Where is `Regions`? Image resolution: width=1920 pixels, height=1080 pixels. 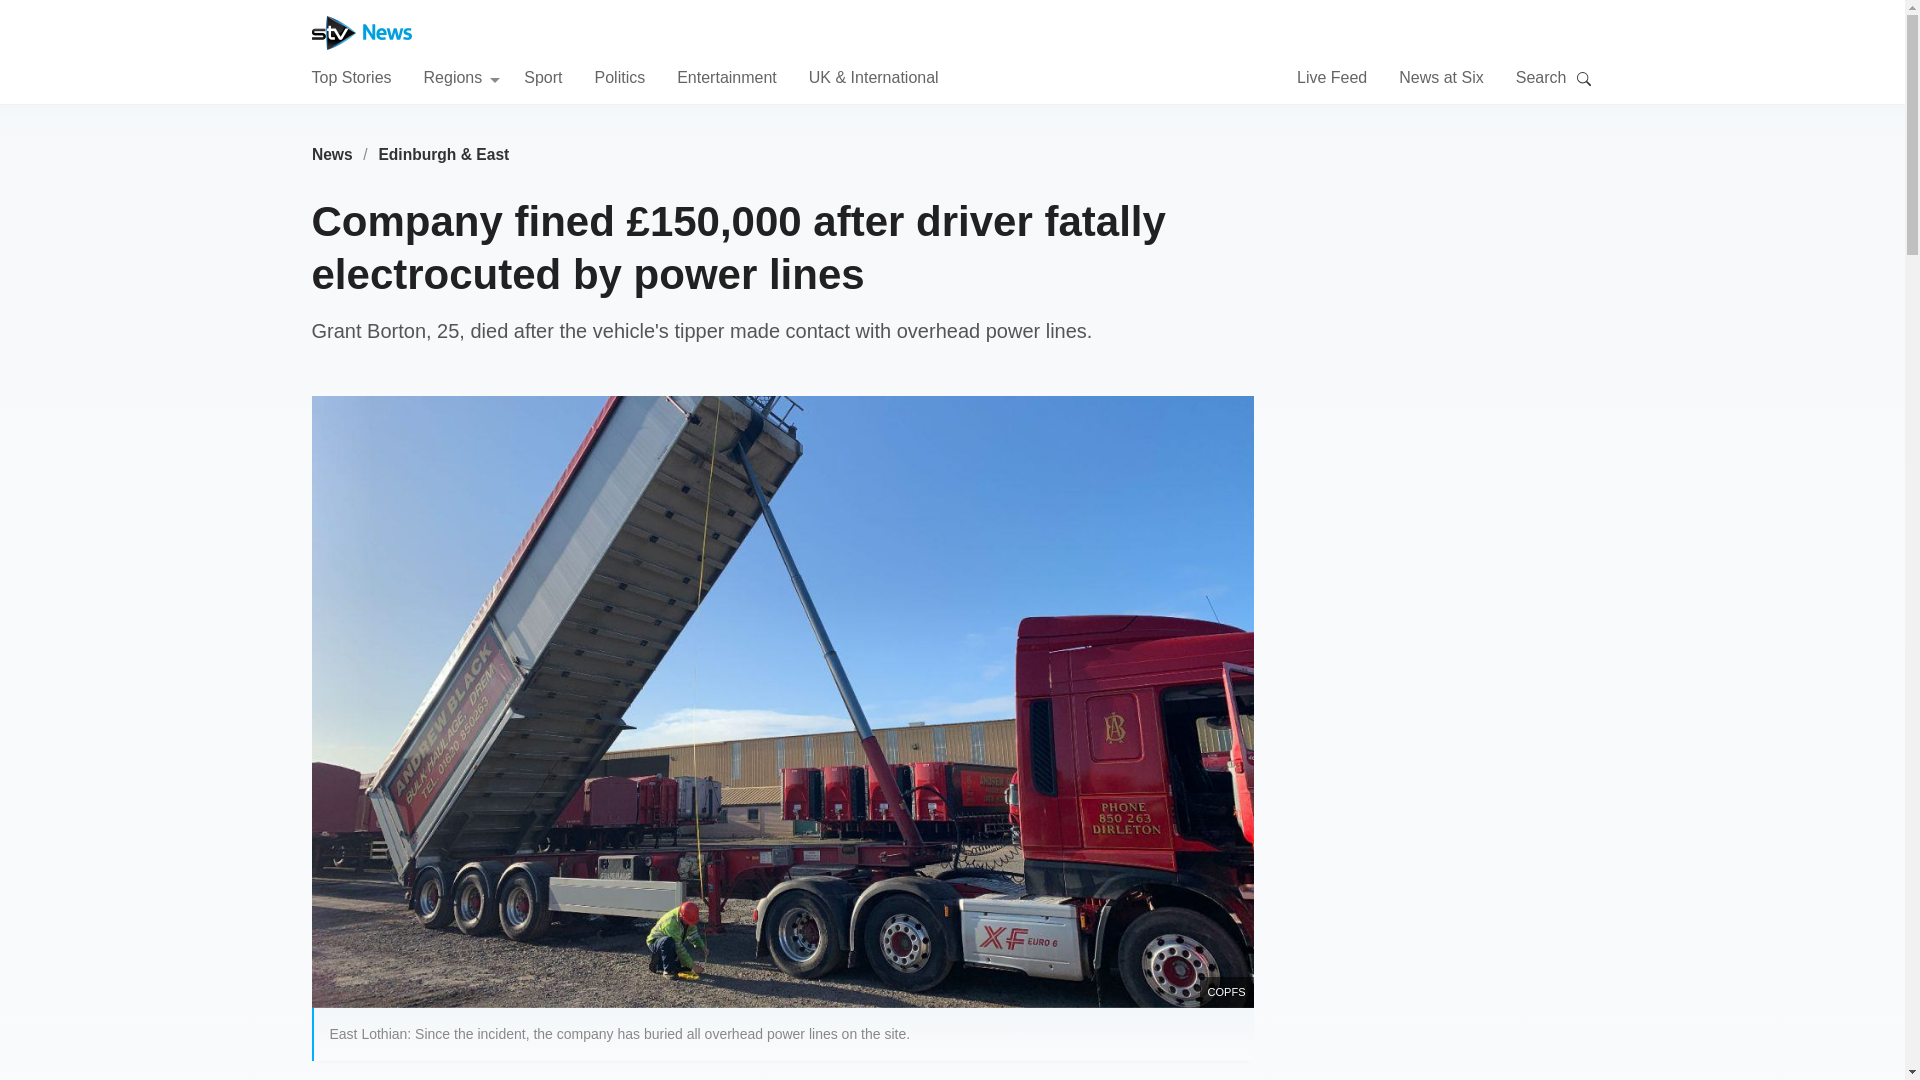 Regions is located at coordinates (462, 76).